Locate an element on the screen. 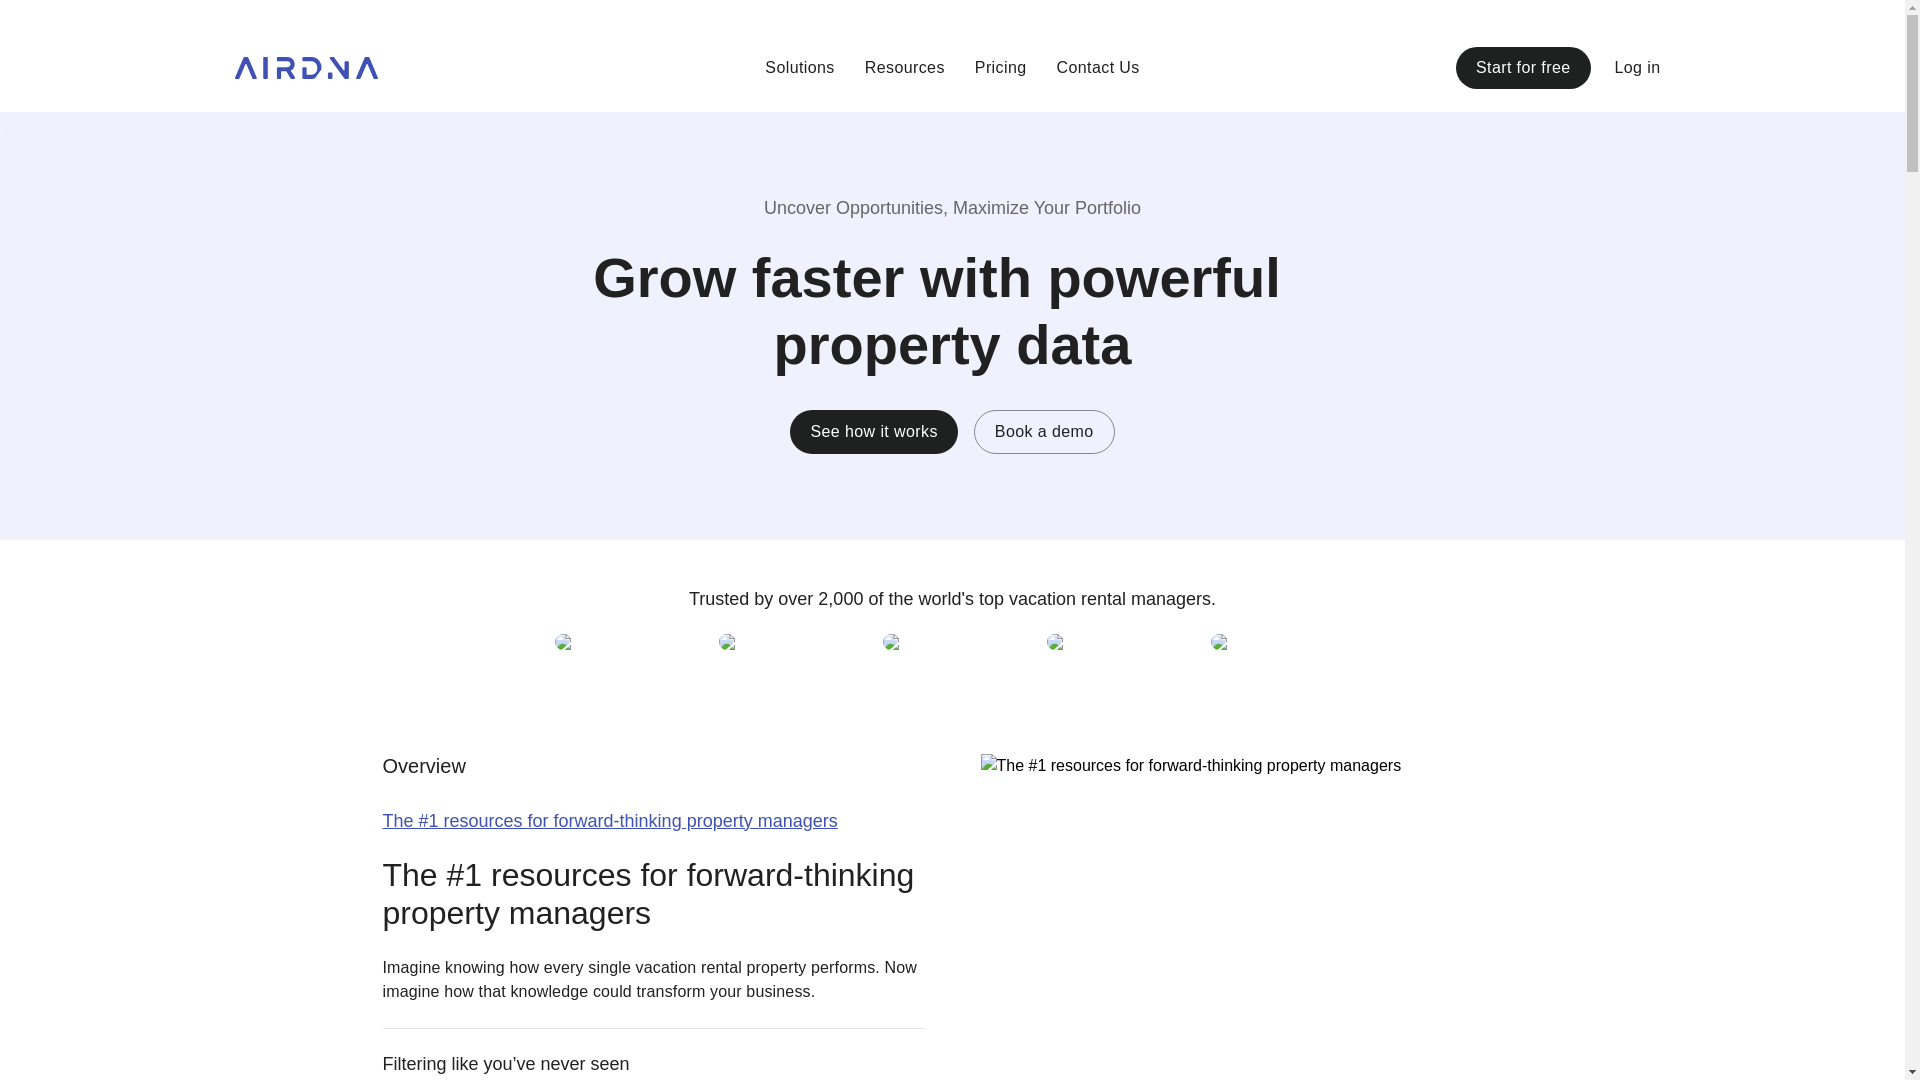 This screenshot has height=1080, width=1920. Solutions is located at coordinates (774, 68).